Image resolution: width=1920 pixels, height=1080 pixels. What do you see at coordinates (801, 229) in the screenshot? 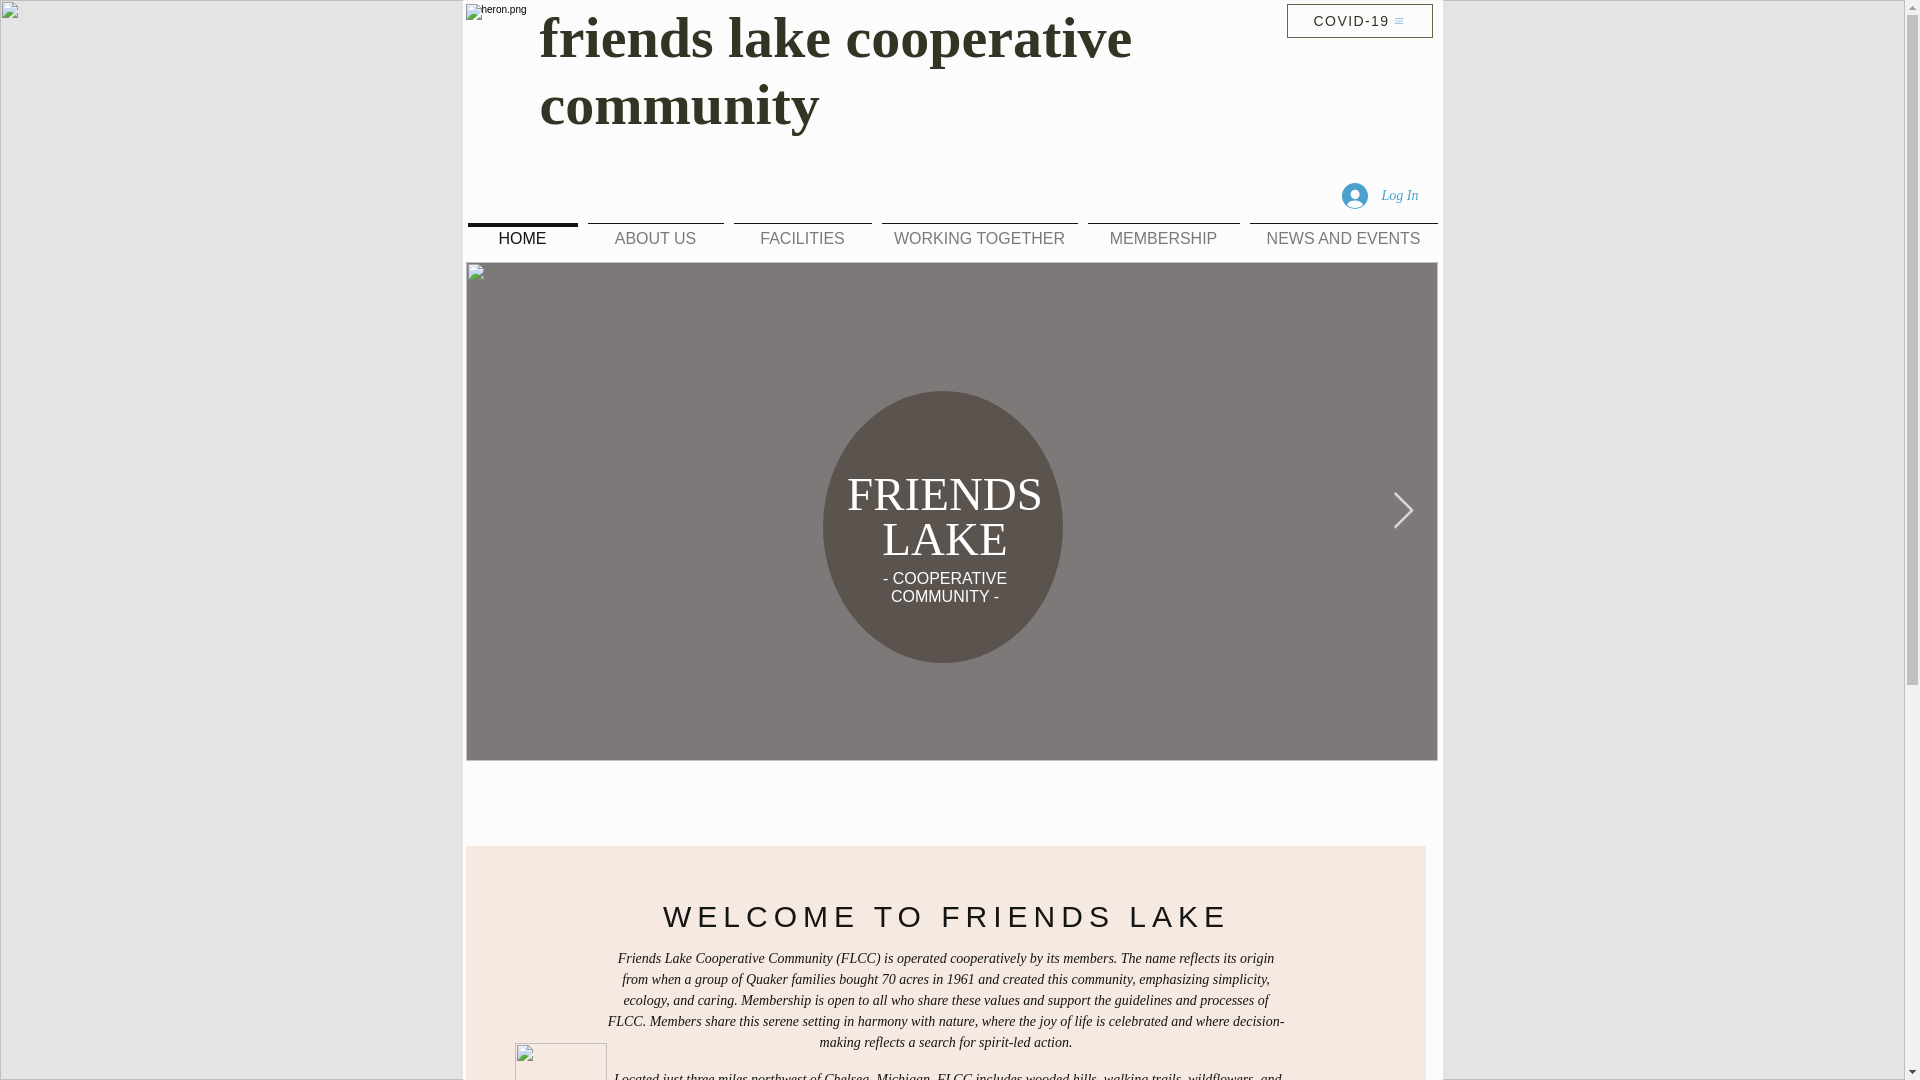
I see `FACILITIES` at bounding box center [801, 229].